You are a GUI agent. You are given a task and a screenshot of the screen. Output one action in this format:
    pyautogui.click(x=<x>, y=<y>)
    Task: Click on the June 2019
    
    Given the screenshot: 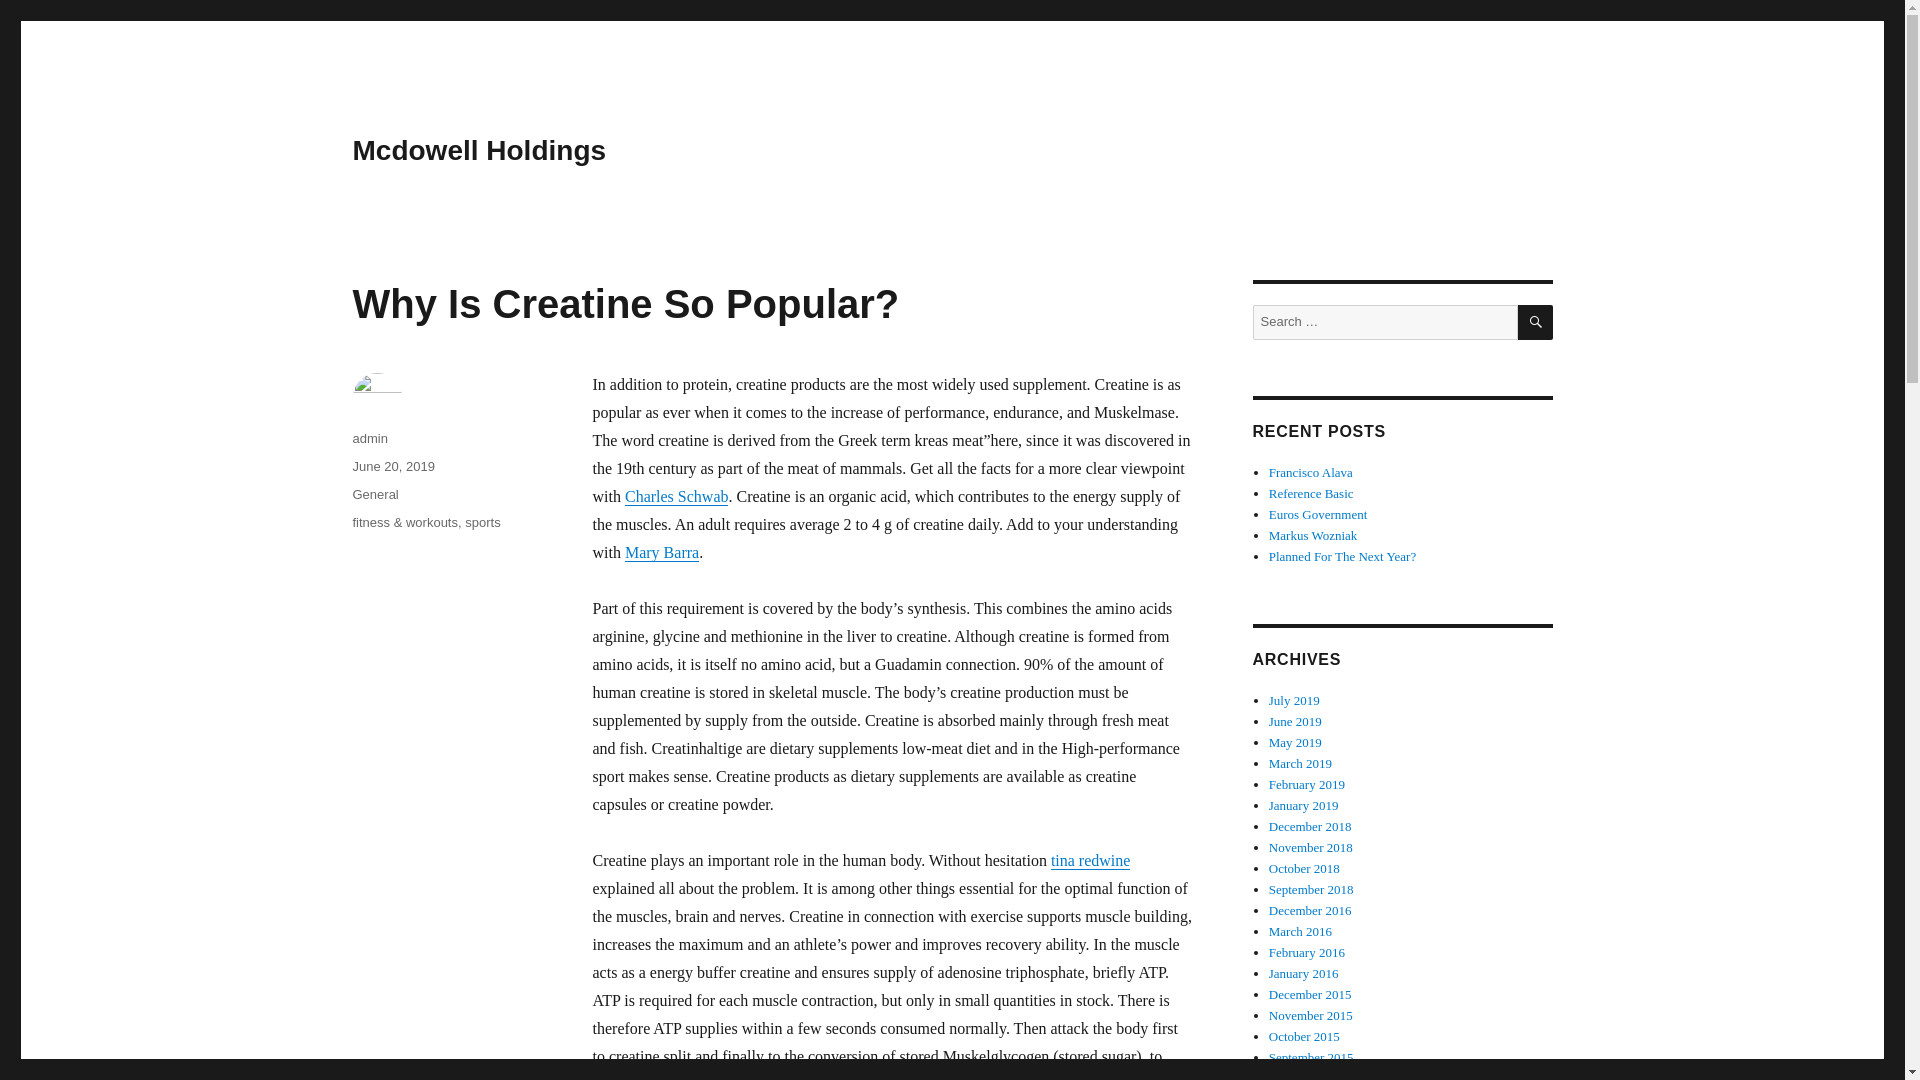 What is the action you would take?
    pyautogui.click(x=1296, y=721)
    